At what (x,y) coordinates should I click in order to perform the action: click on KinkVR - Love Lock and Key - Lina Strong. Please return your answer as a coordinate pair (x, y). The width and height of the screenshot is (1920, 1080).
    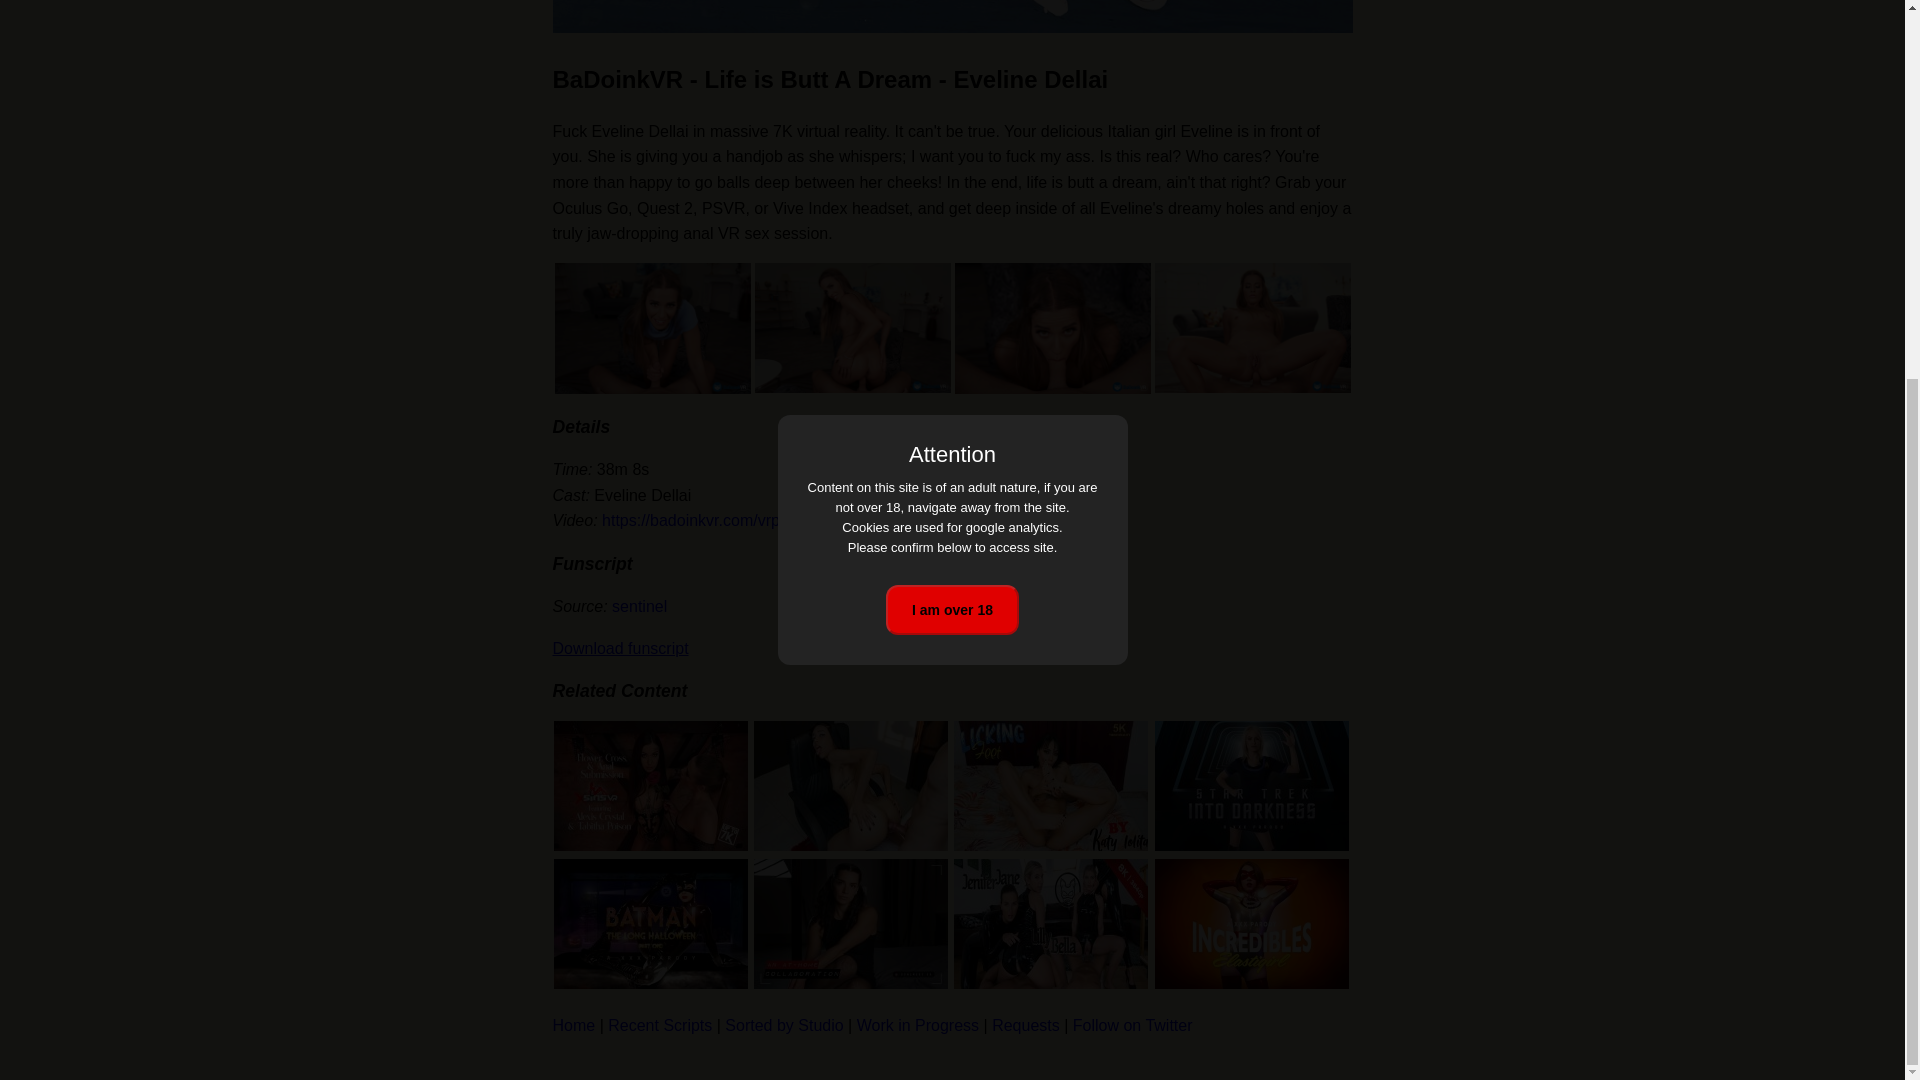
    Looking at the image, I should click on (851, 924).